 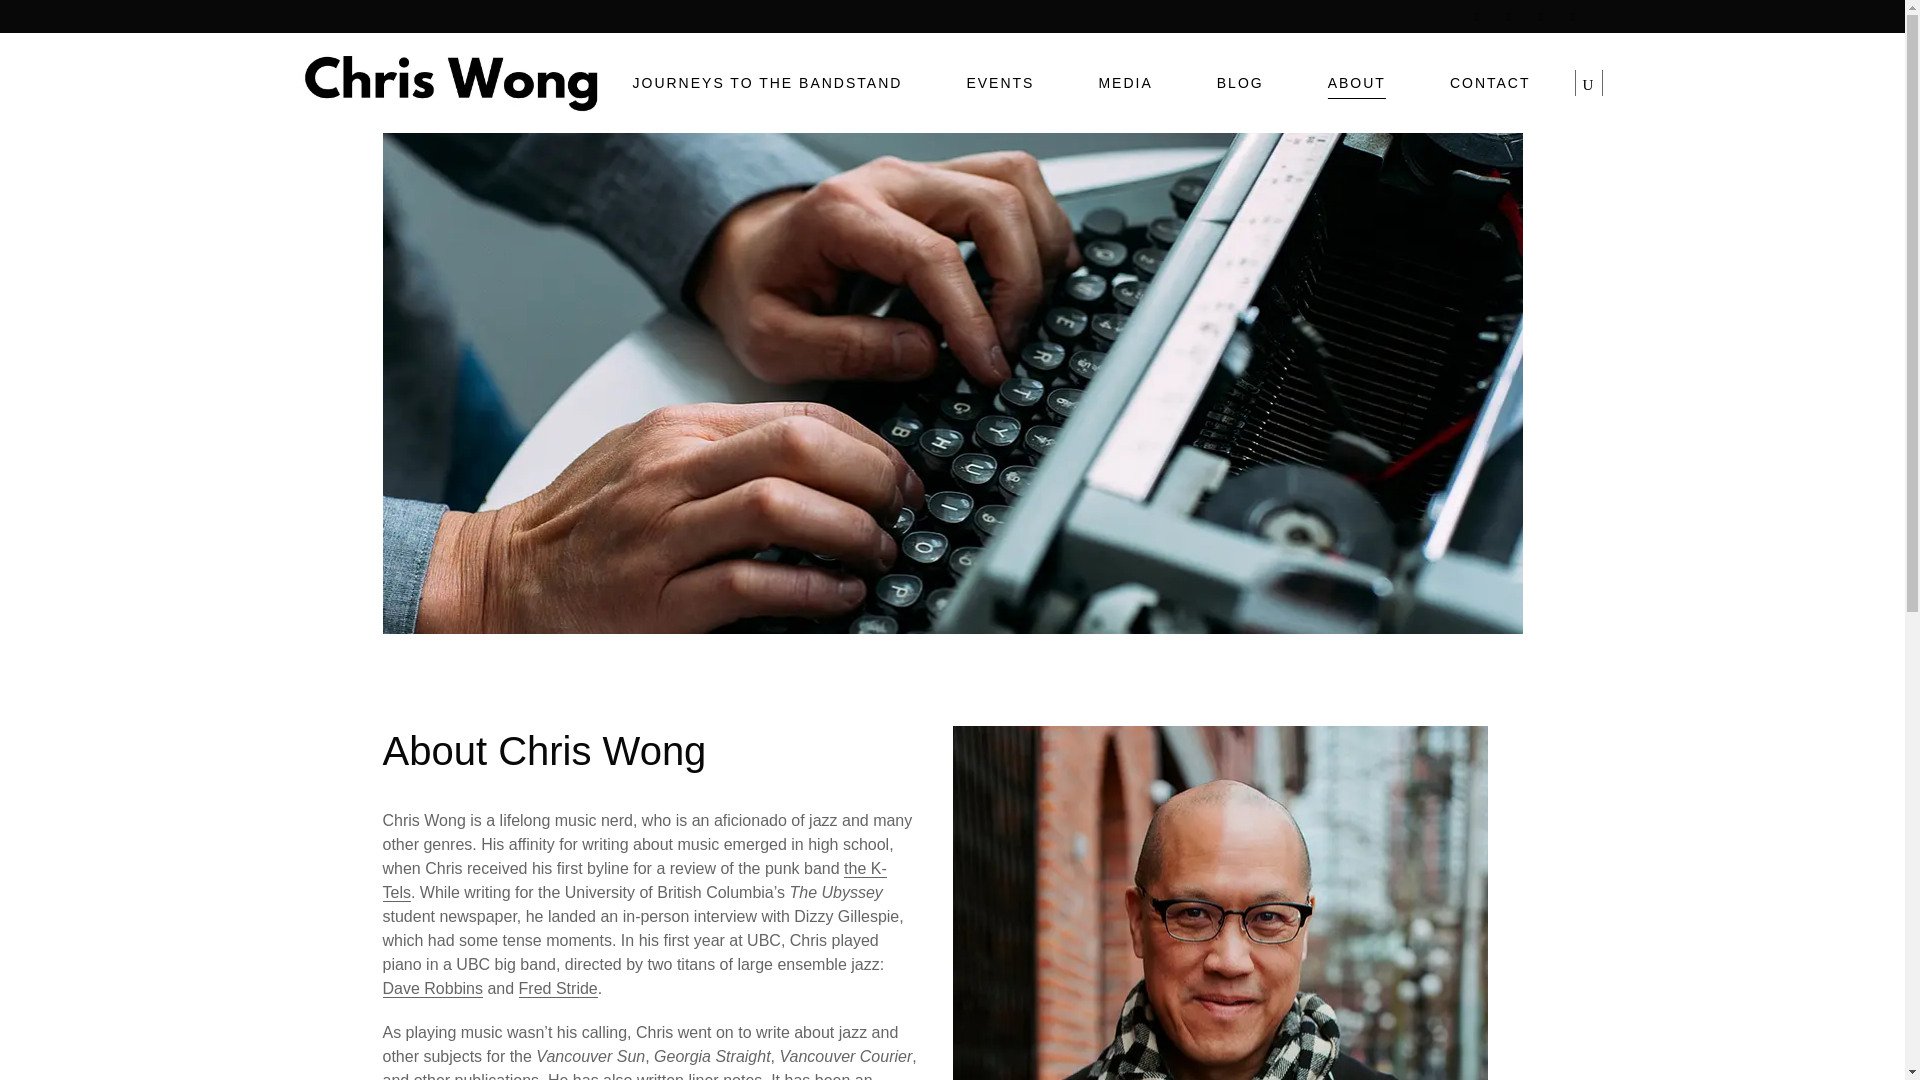 What do you see at coordinates (1357, 82) in the screenshot?
I see `ABOUT` at bounding box center [1357, 82].